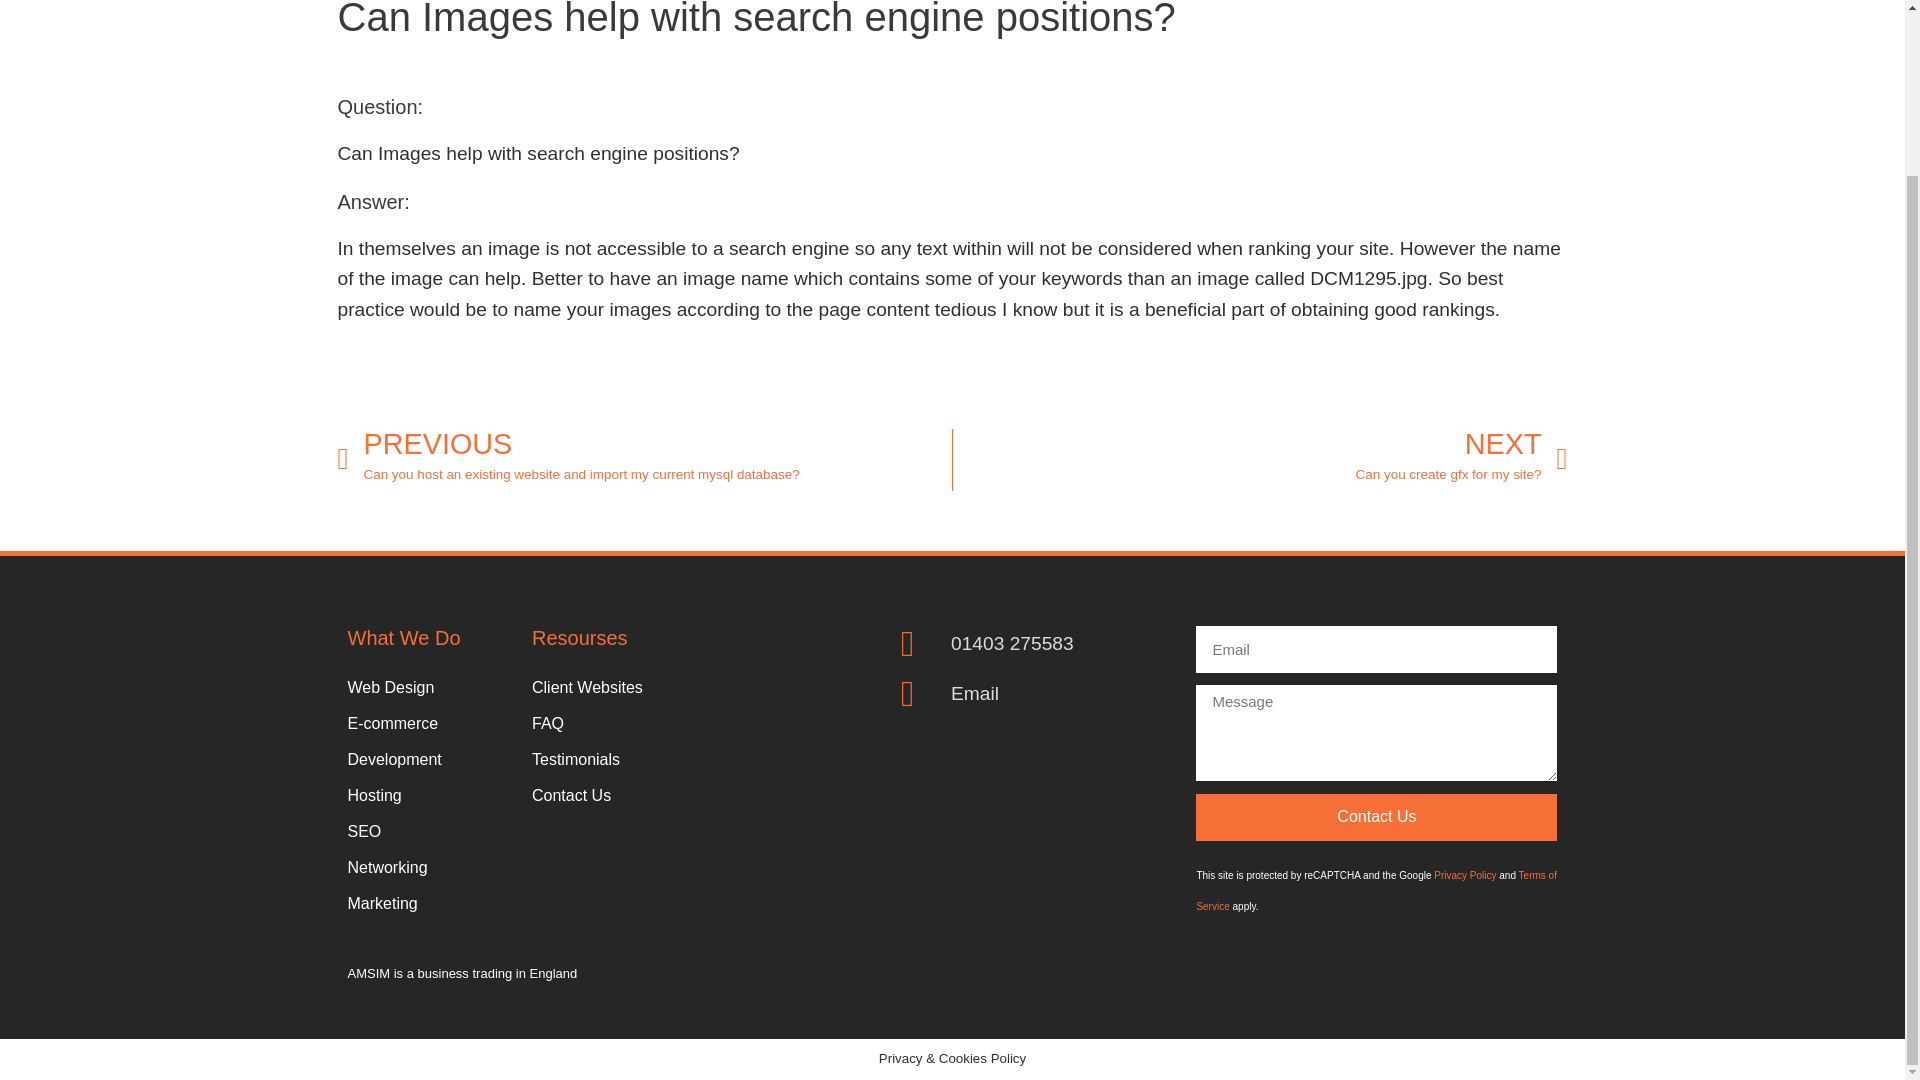 The height and width of the screenshot is (1080, 1920). Describe the element at coordinates (430, 724) in the screenshot. I see `Hosting` at that location.